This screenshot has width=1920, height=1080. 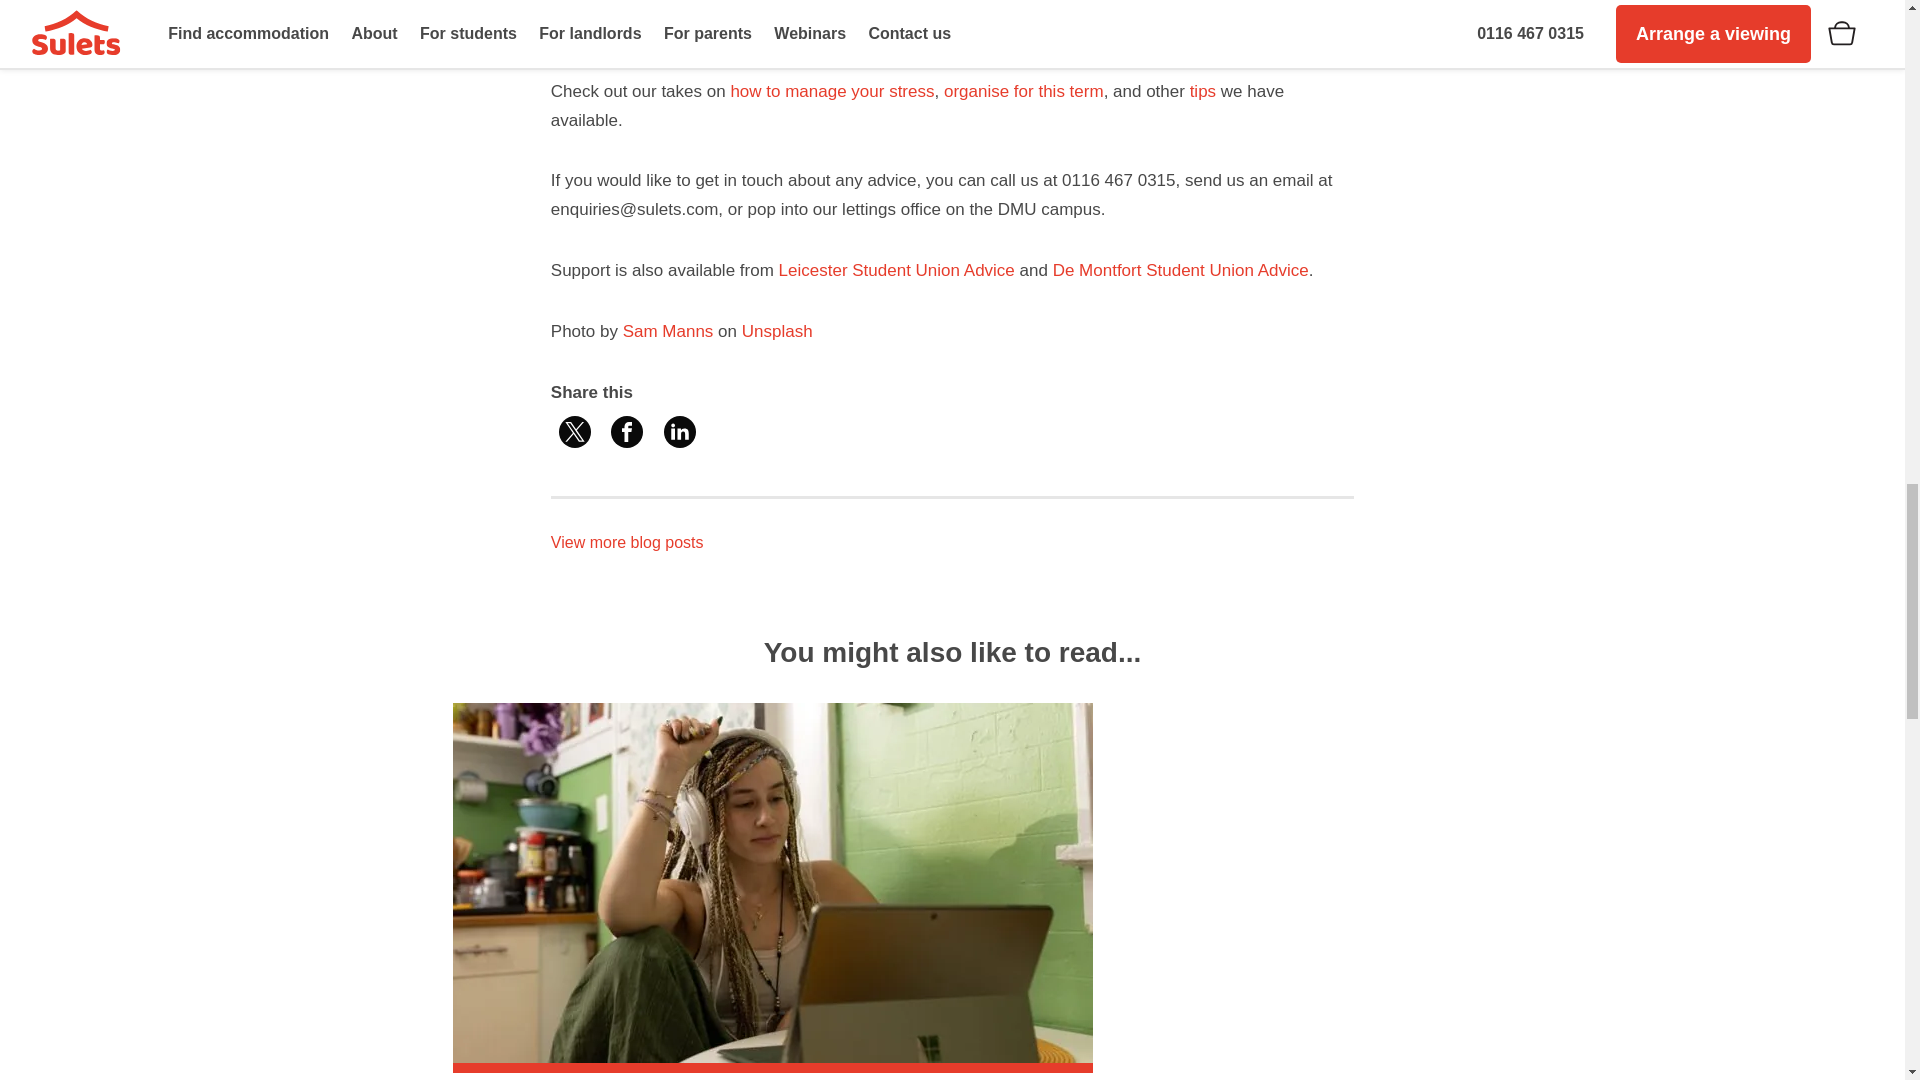 I want to click on LinkedIn, so click(x=680, y=432).